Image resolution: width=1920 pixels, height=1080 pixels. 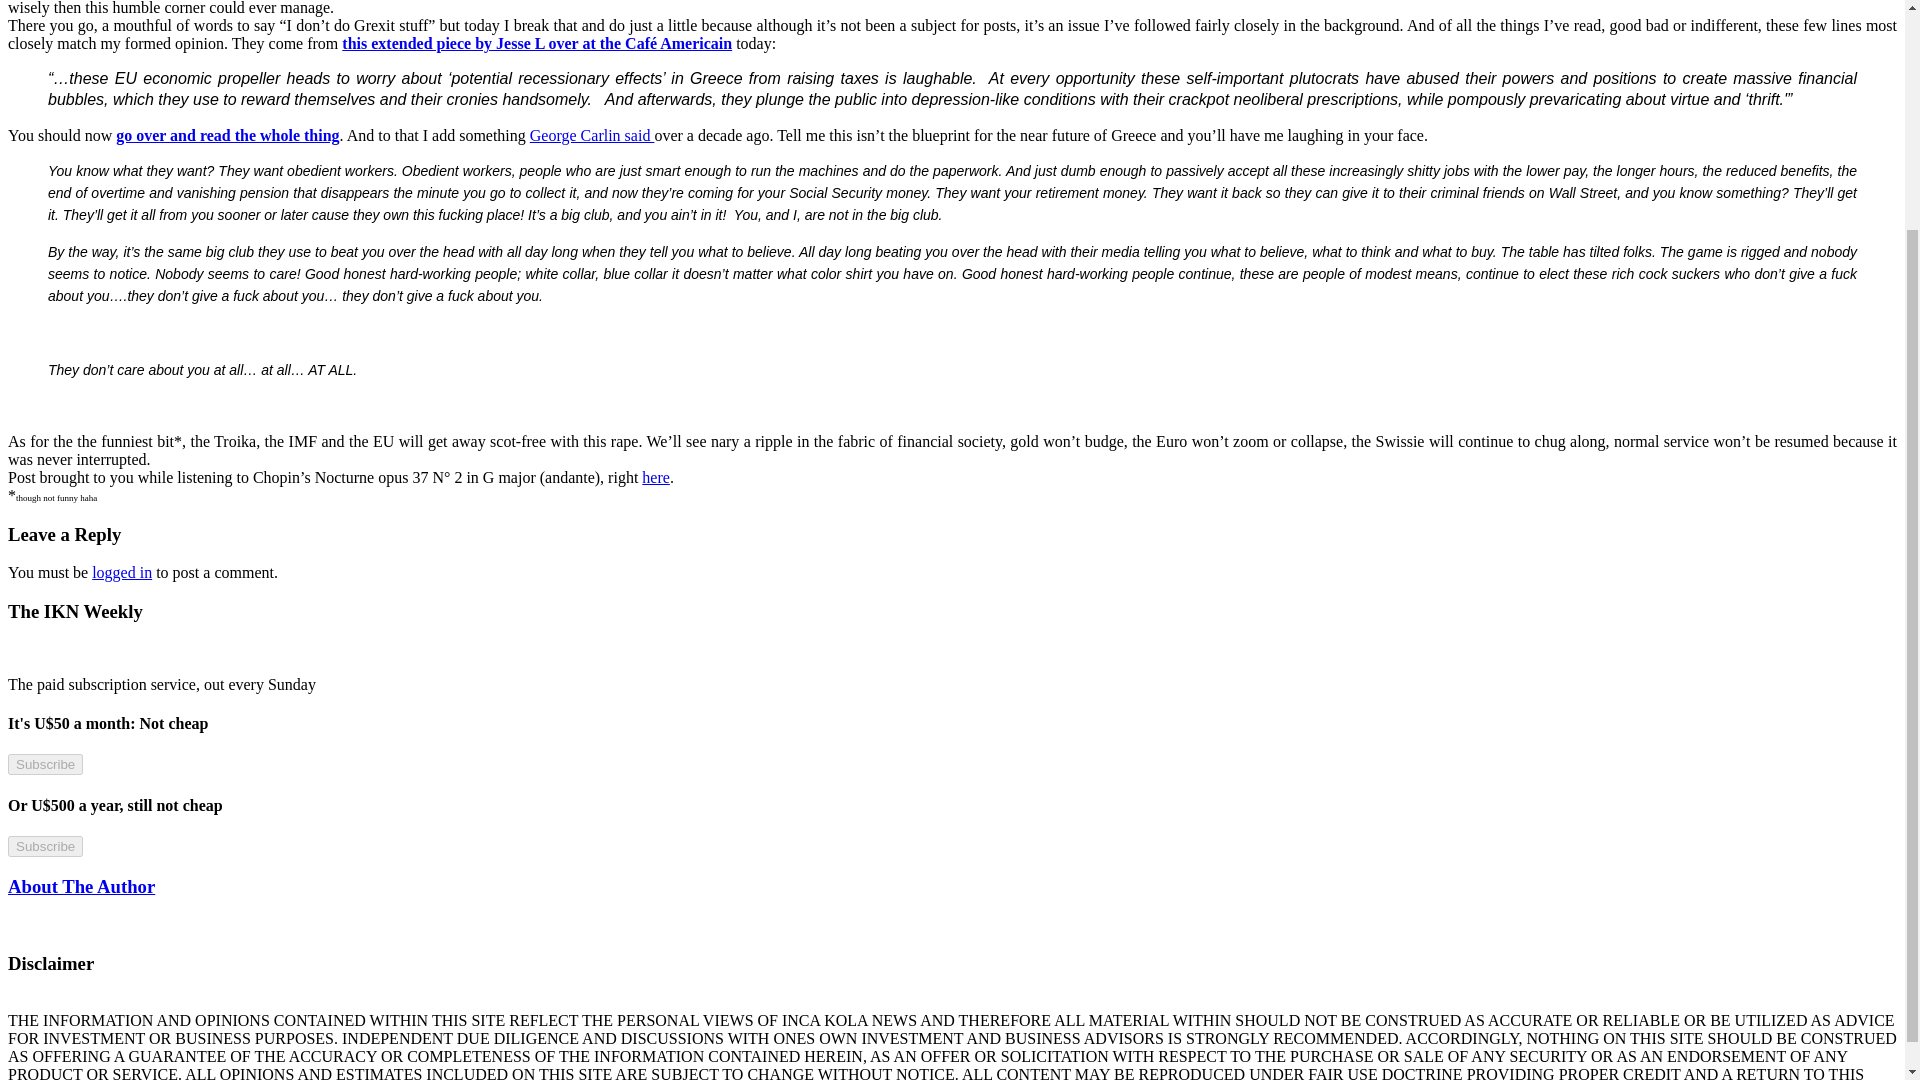 I want to click on George Carlin said, so click(x=592, y=135).